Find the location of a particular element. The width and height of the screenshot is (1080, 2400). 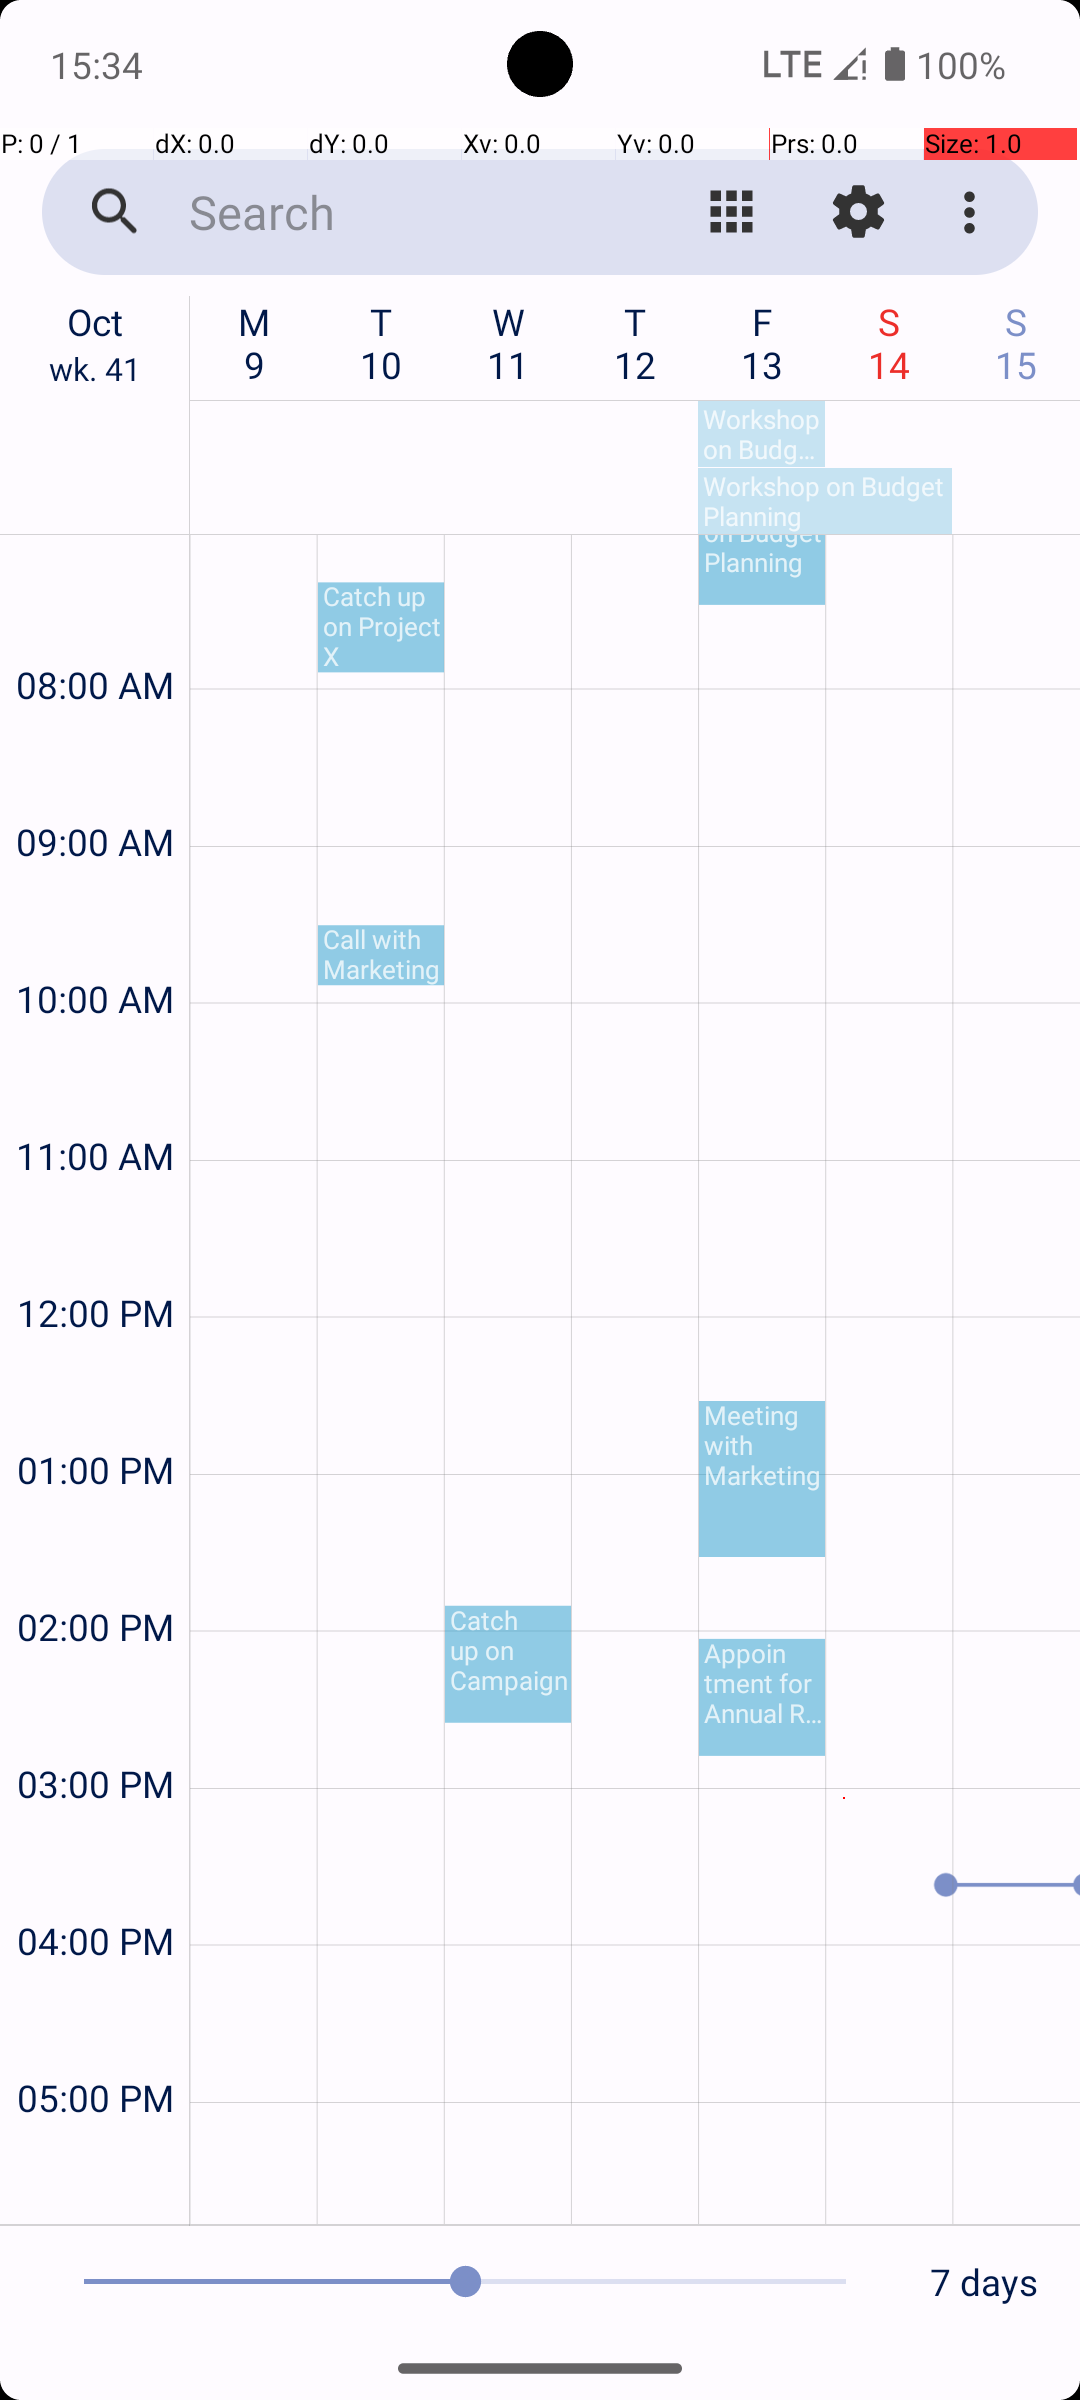

12:00 PM is located at coordinates (95, 1260).